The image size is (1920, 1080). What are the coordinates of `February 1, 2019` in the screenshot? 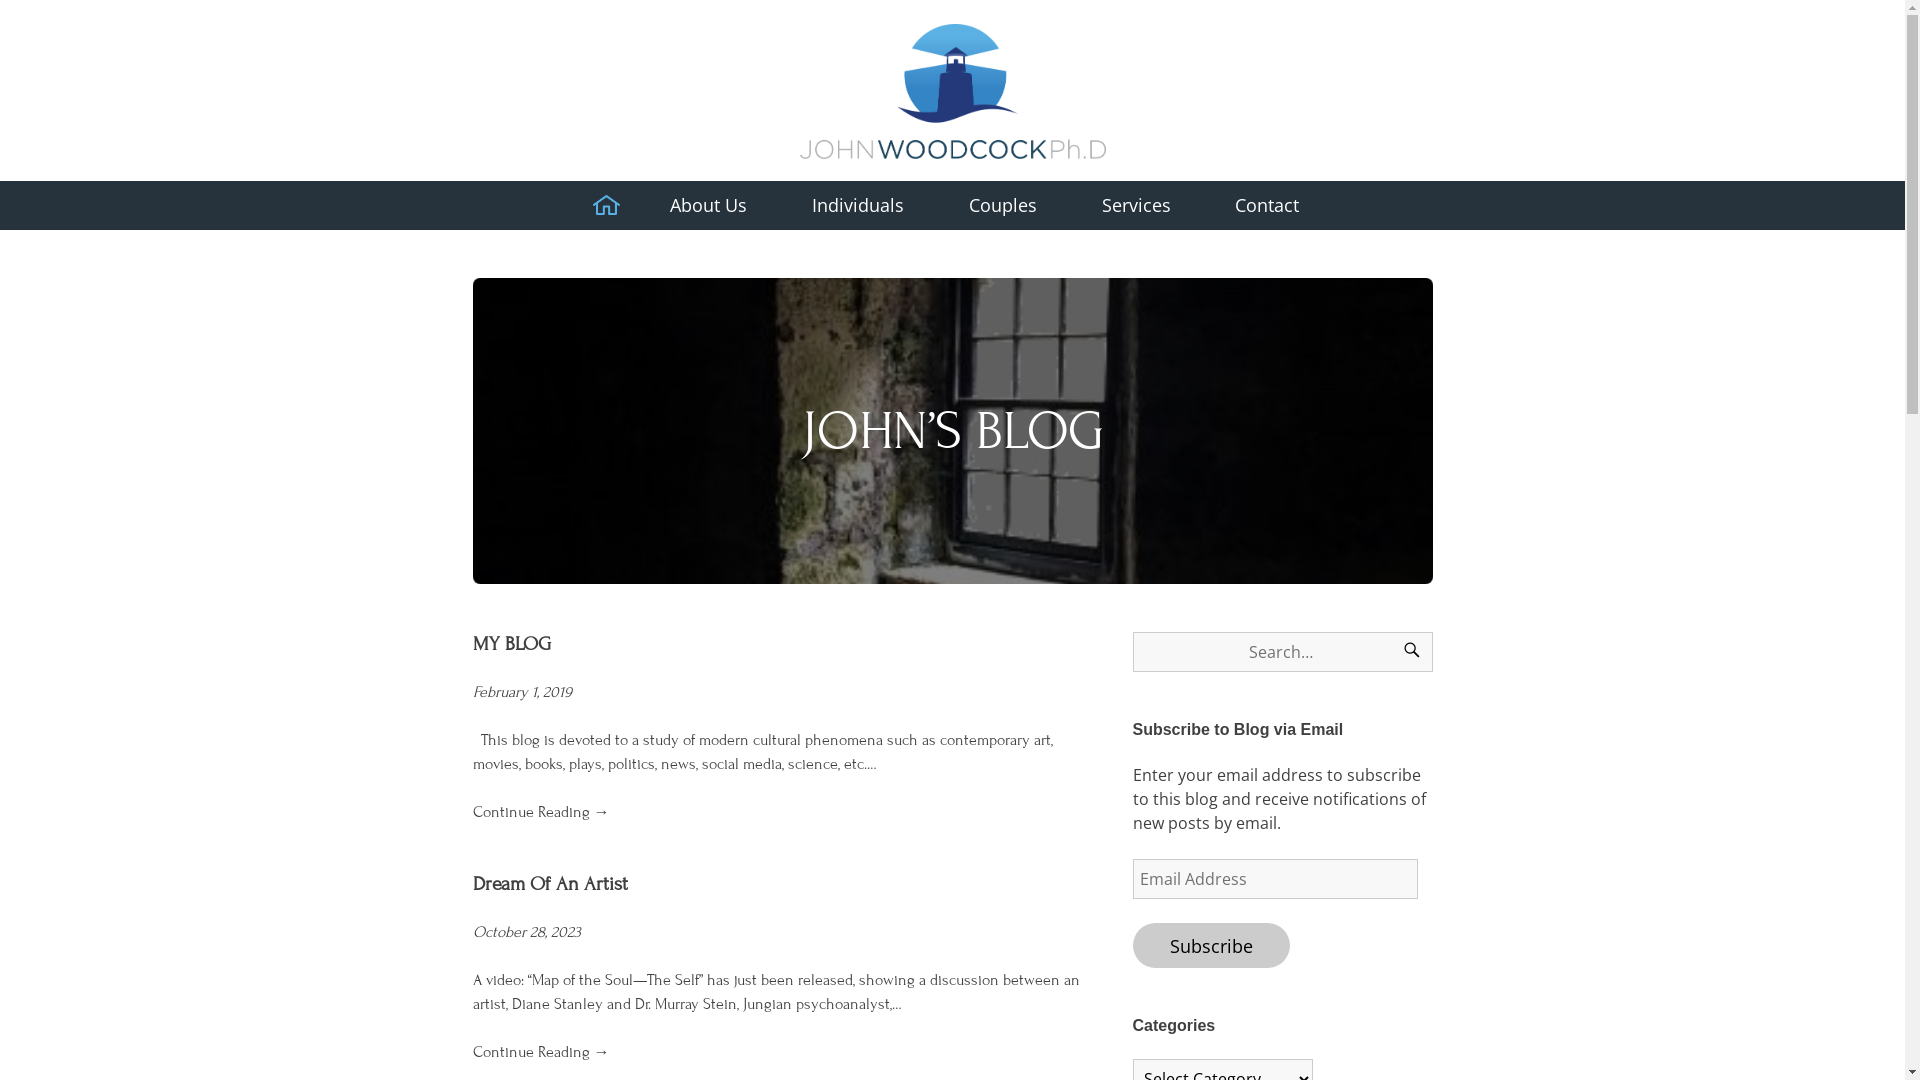 It's located at (522, 692).